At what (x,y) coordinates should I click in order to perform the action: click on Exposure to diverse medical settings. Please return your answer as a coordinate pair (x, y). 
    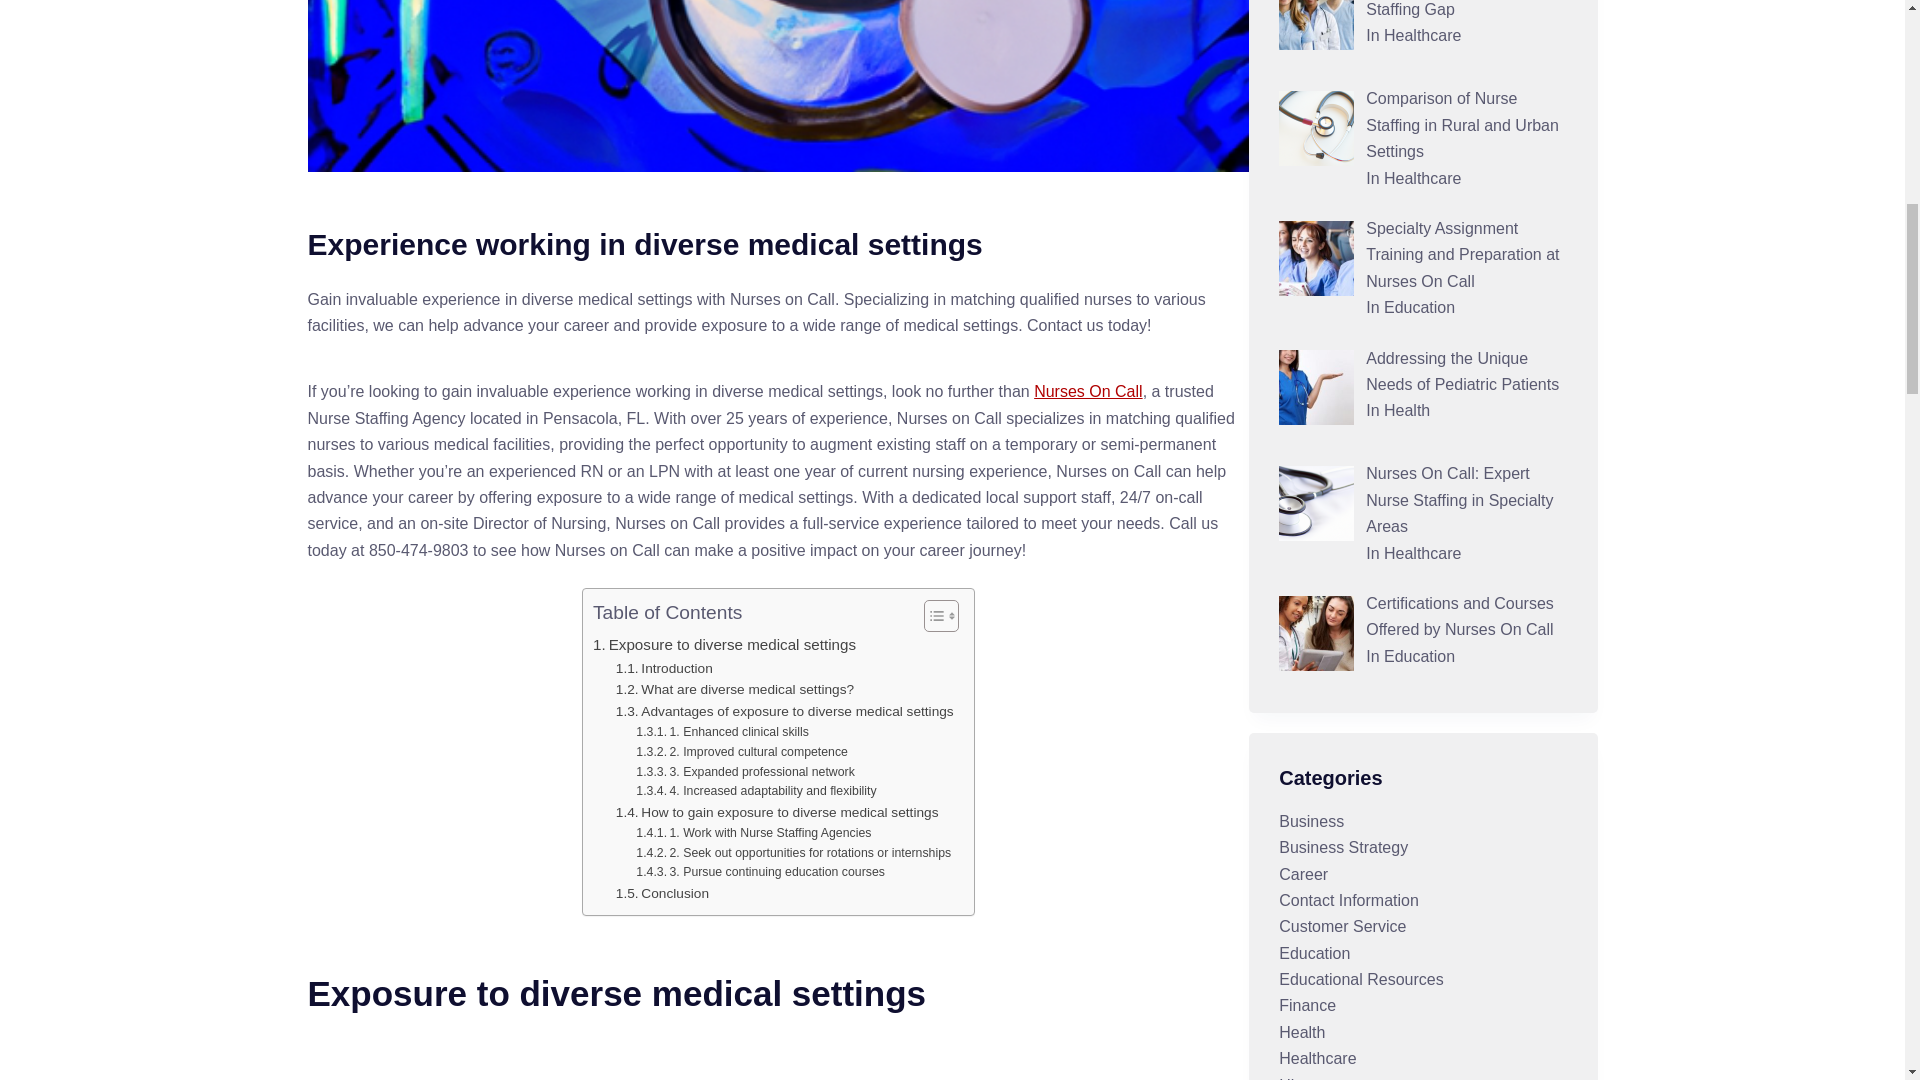
    Looking at the image, I should click on (724, 644).